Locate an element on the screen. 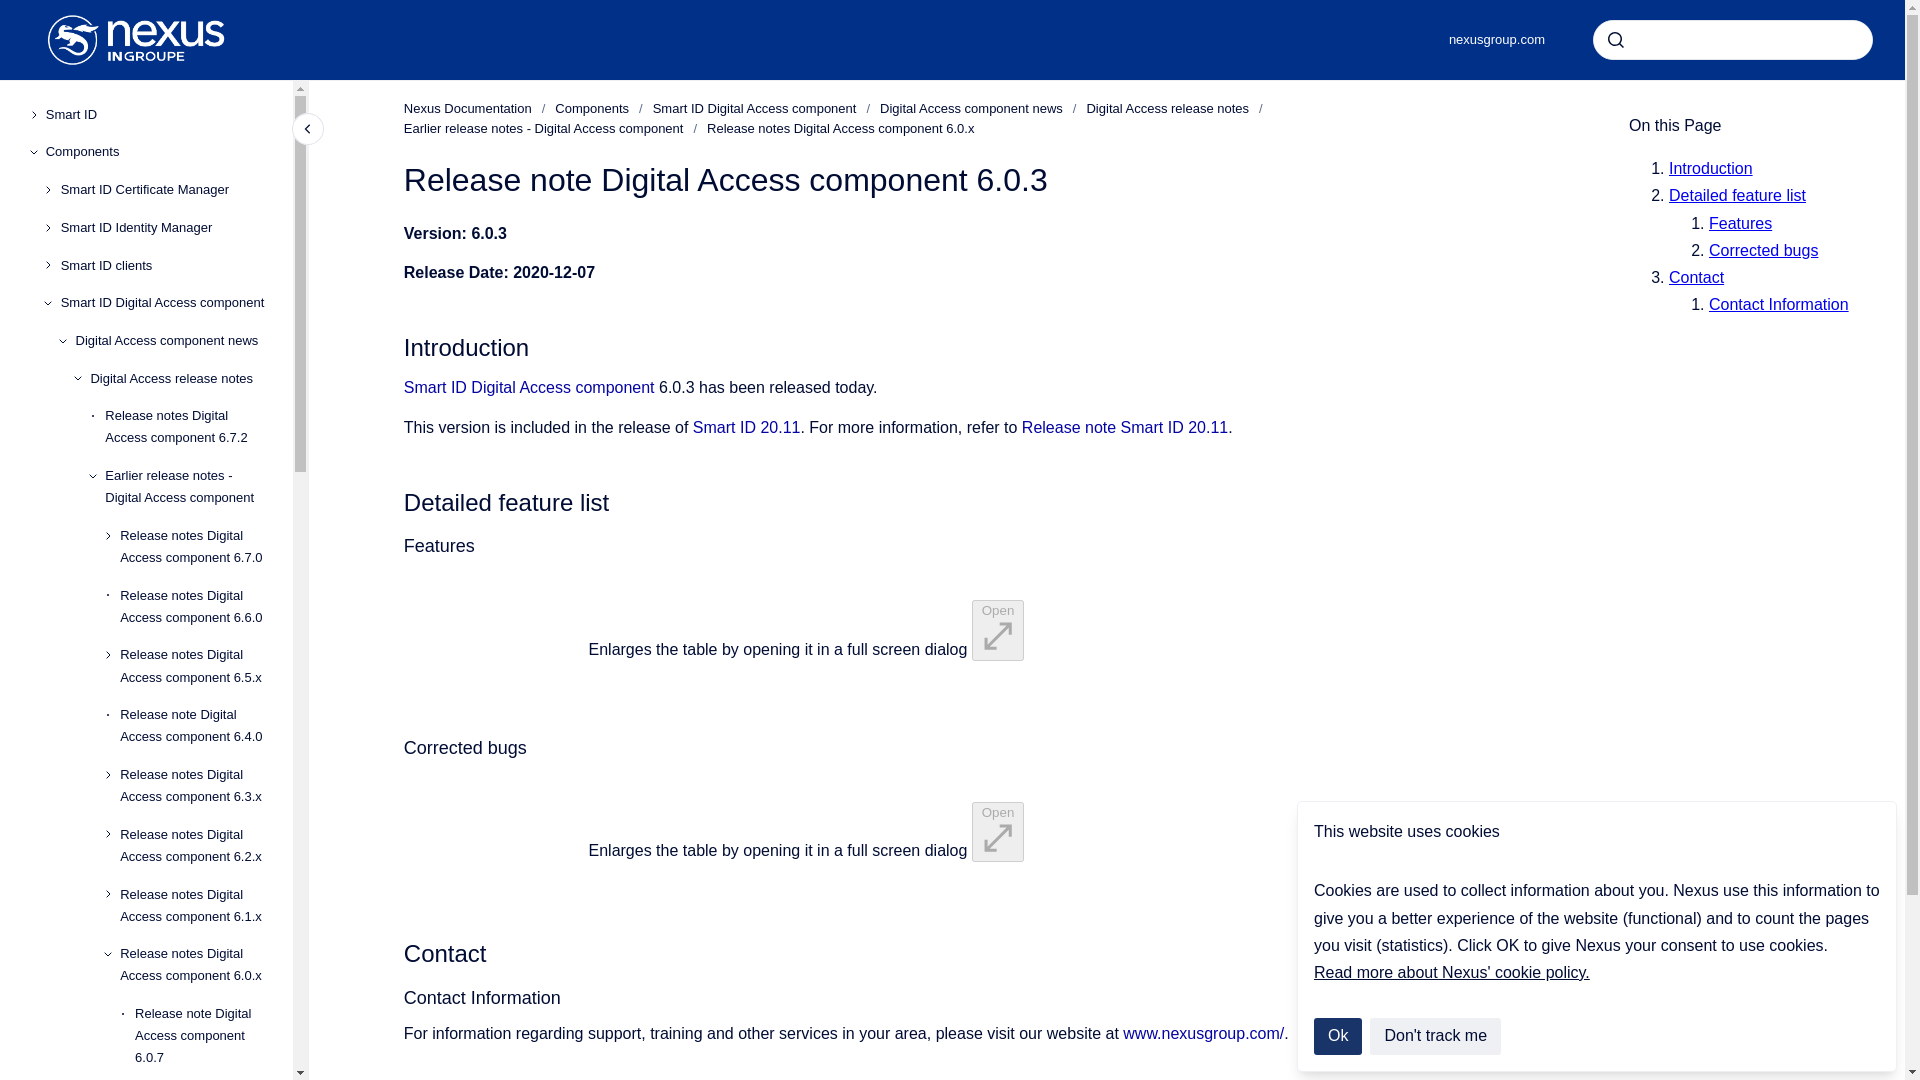  Components is located at coordinates (161, 152).